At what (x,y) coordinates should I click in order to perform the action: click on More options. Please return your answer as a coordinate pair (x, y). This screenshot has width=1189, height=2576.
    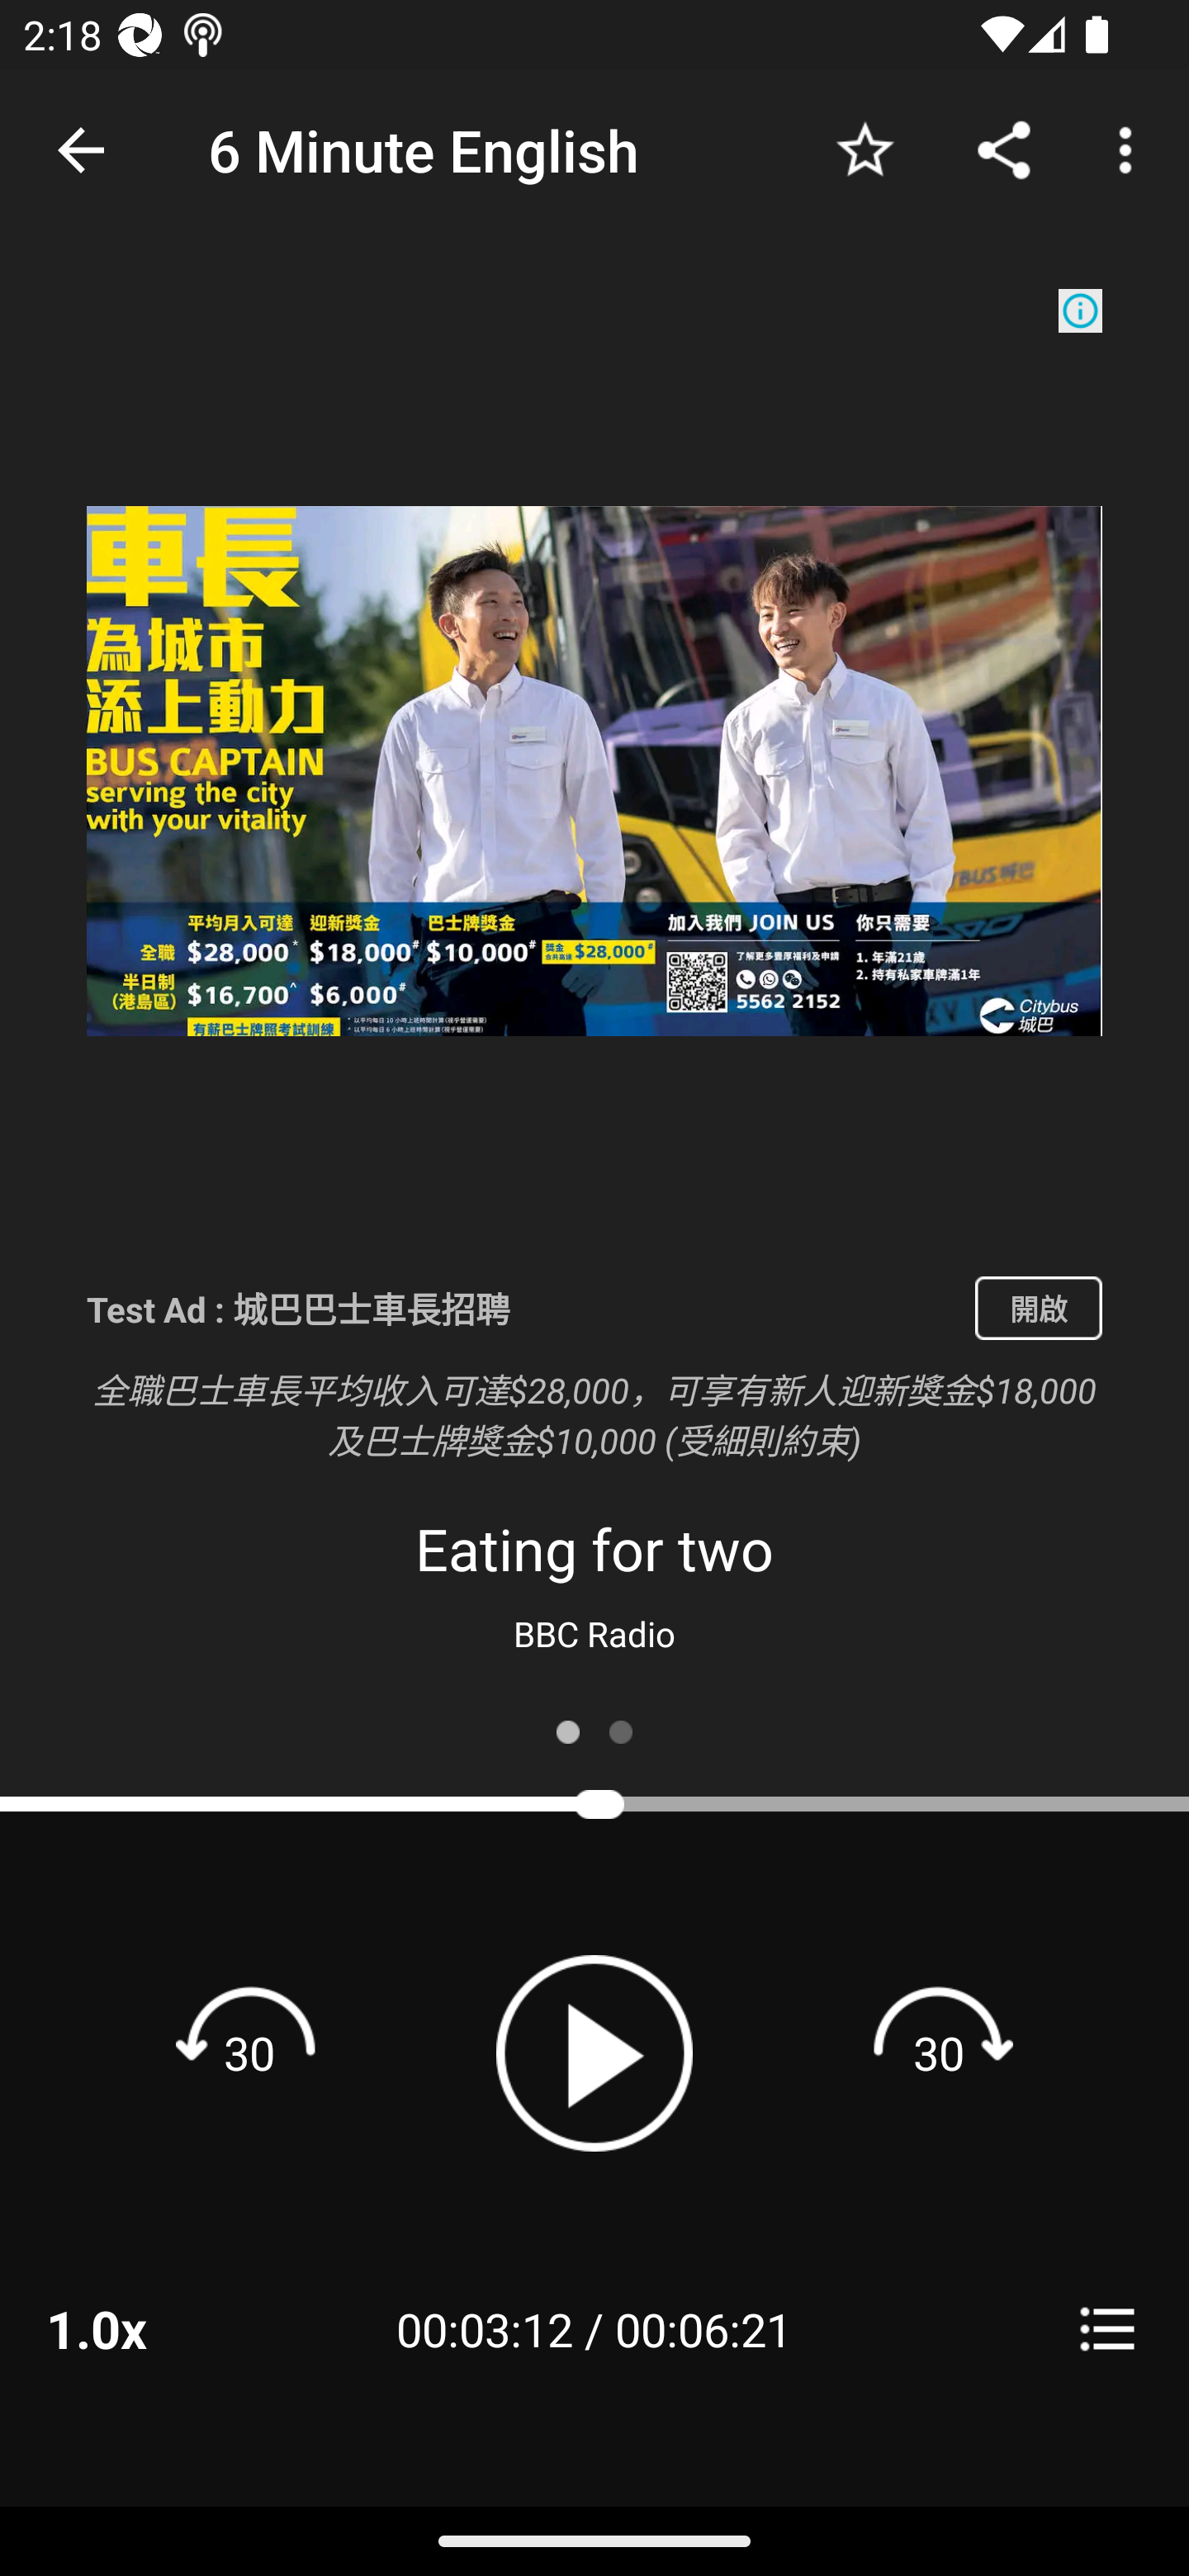
    Looking at the image, I should click on (1131, 149).